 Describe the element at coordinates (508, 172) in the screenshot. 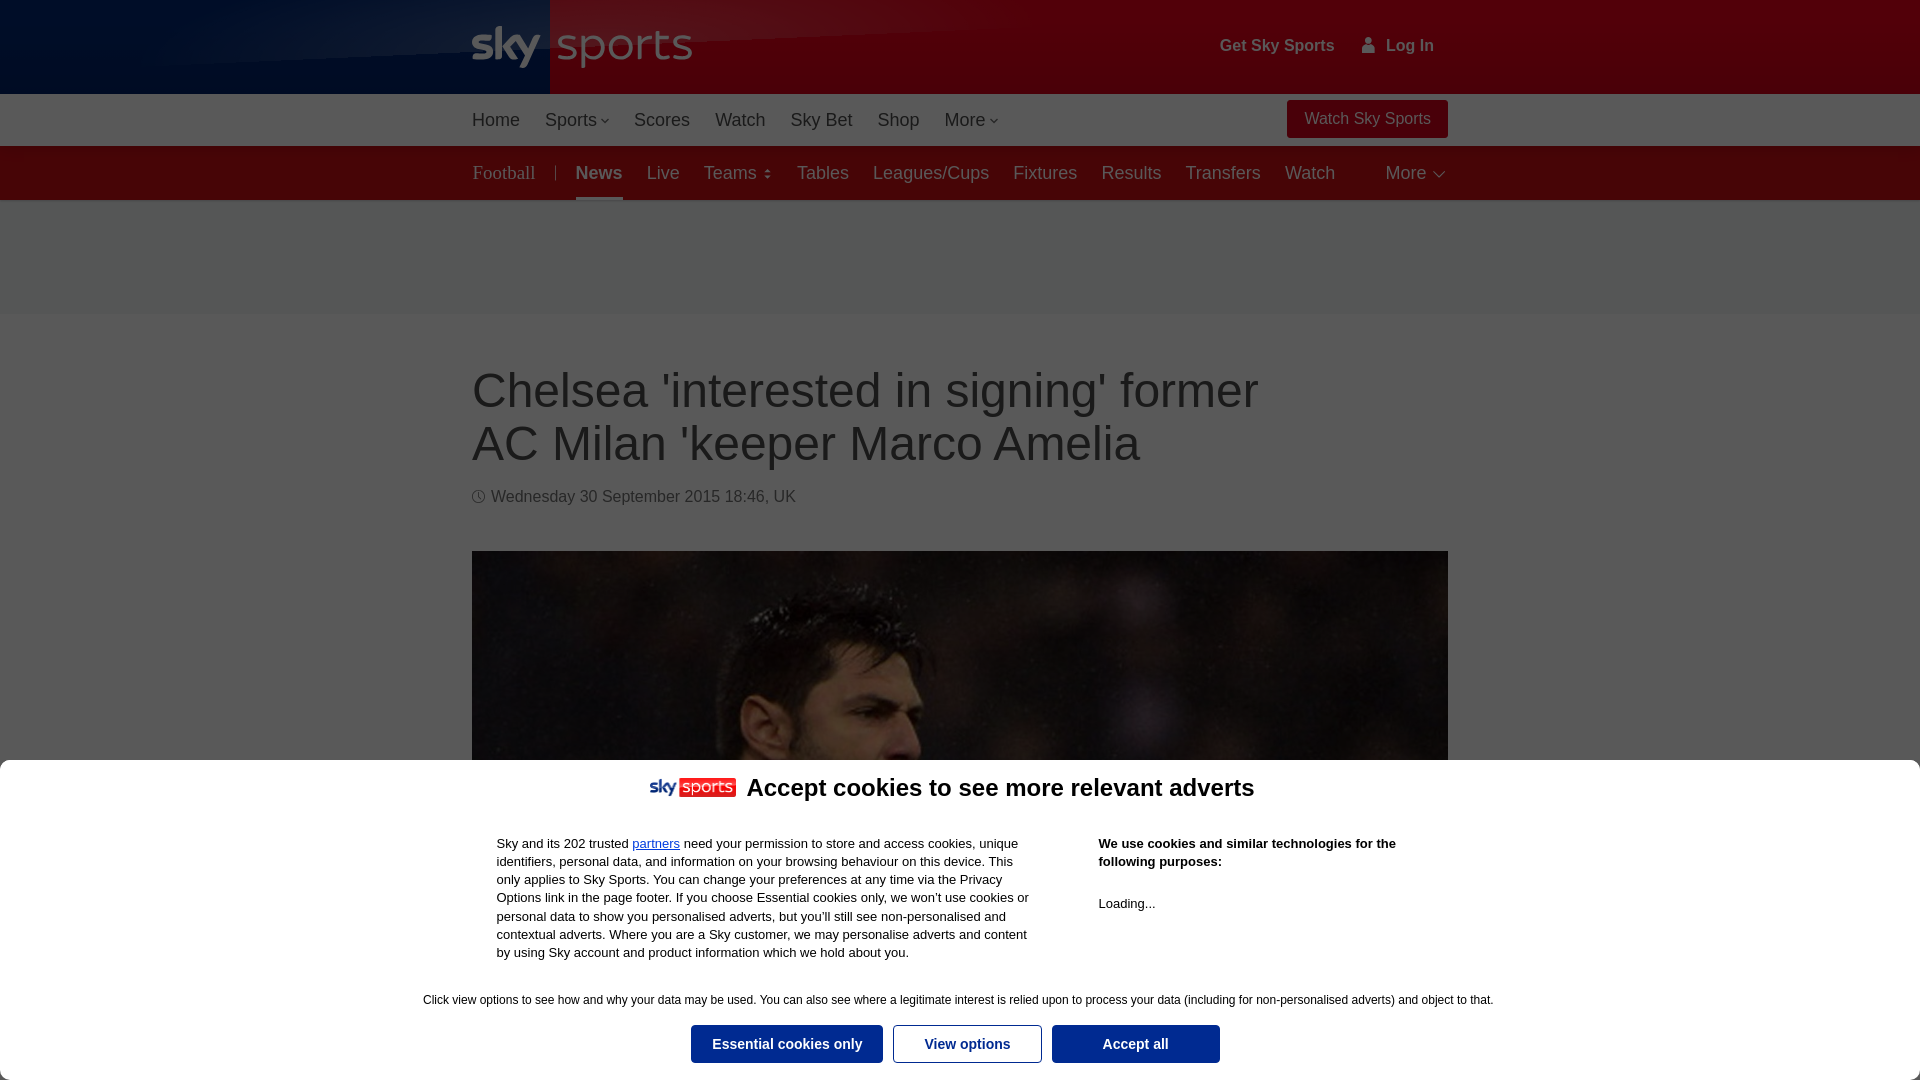

I see `Football` at that location.